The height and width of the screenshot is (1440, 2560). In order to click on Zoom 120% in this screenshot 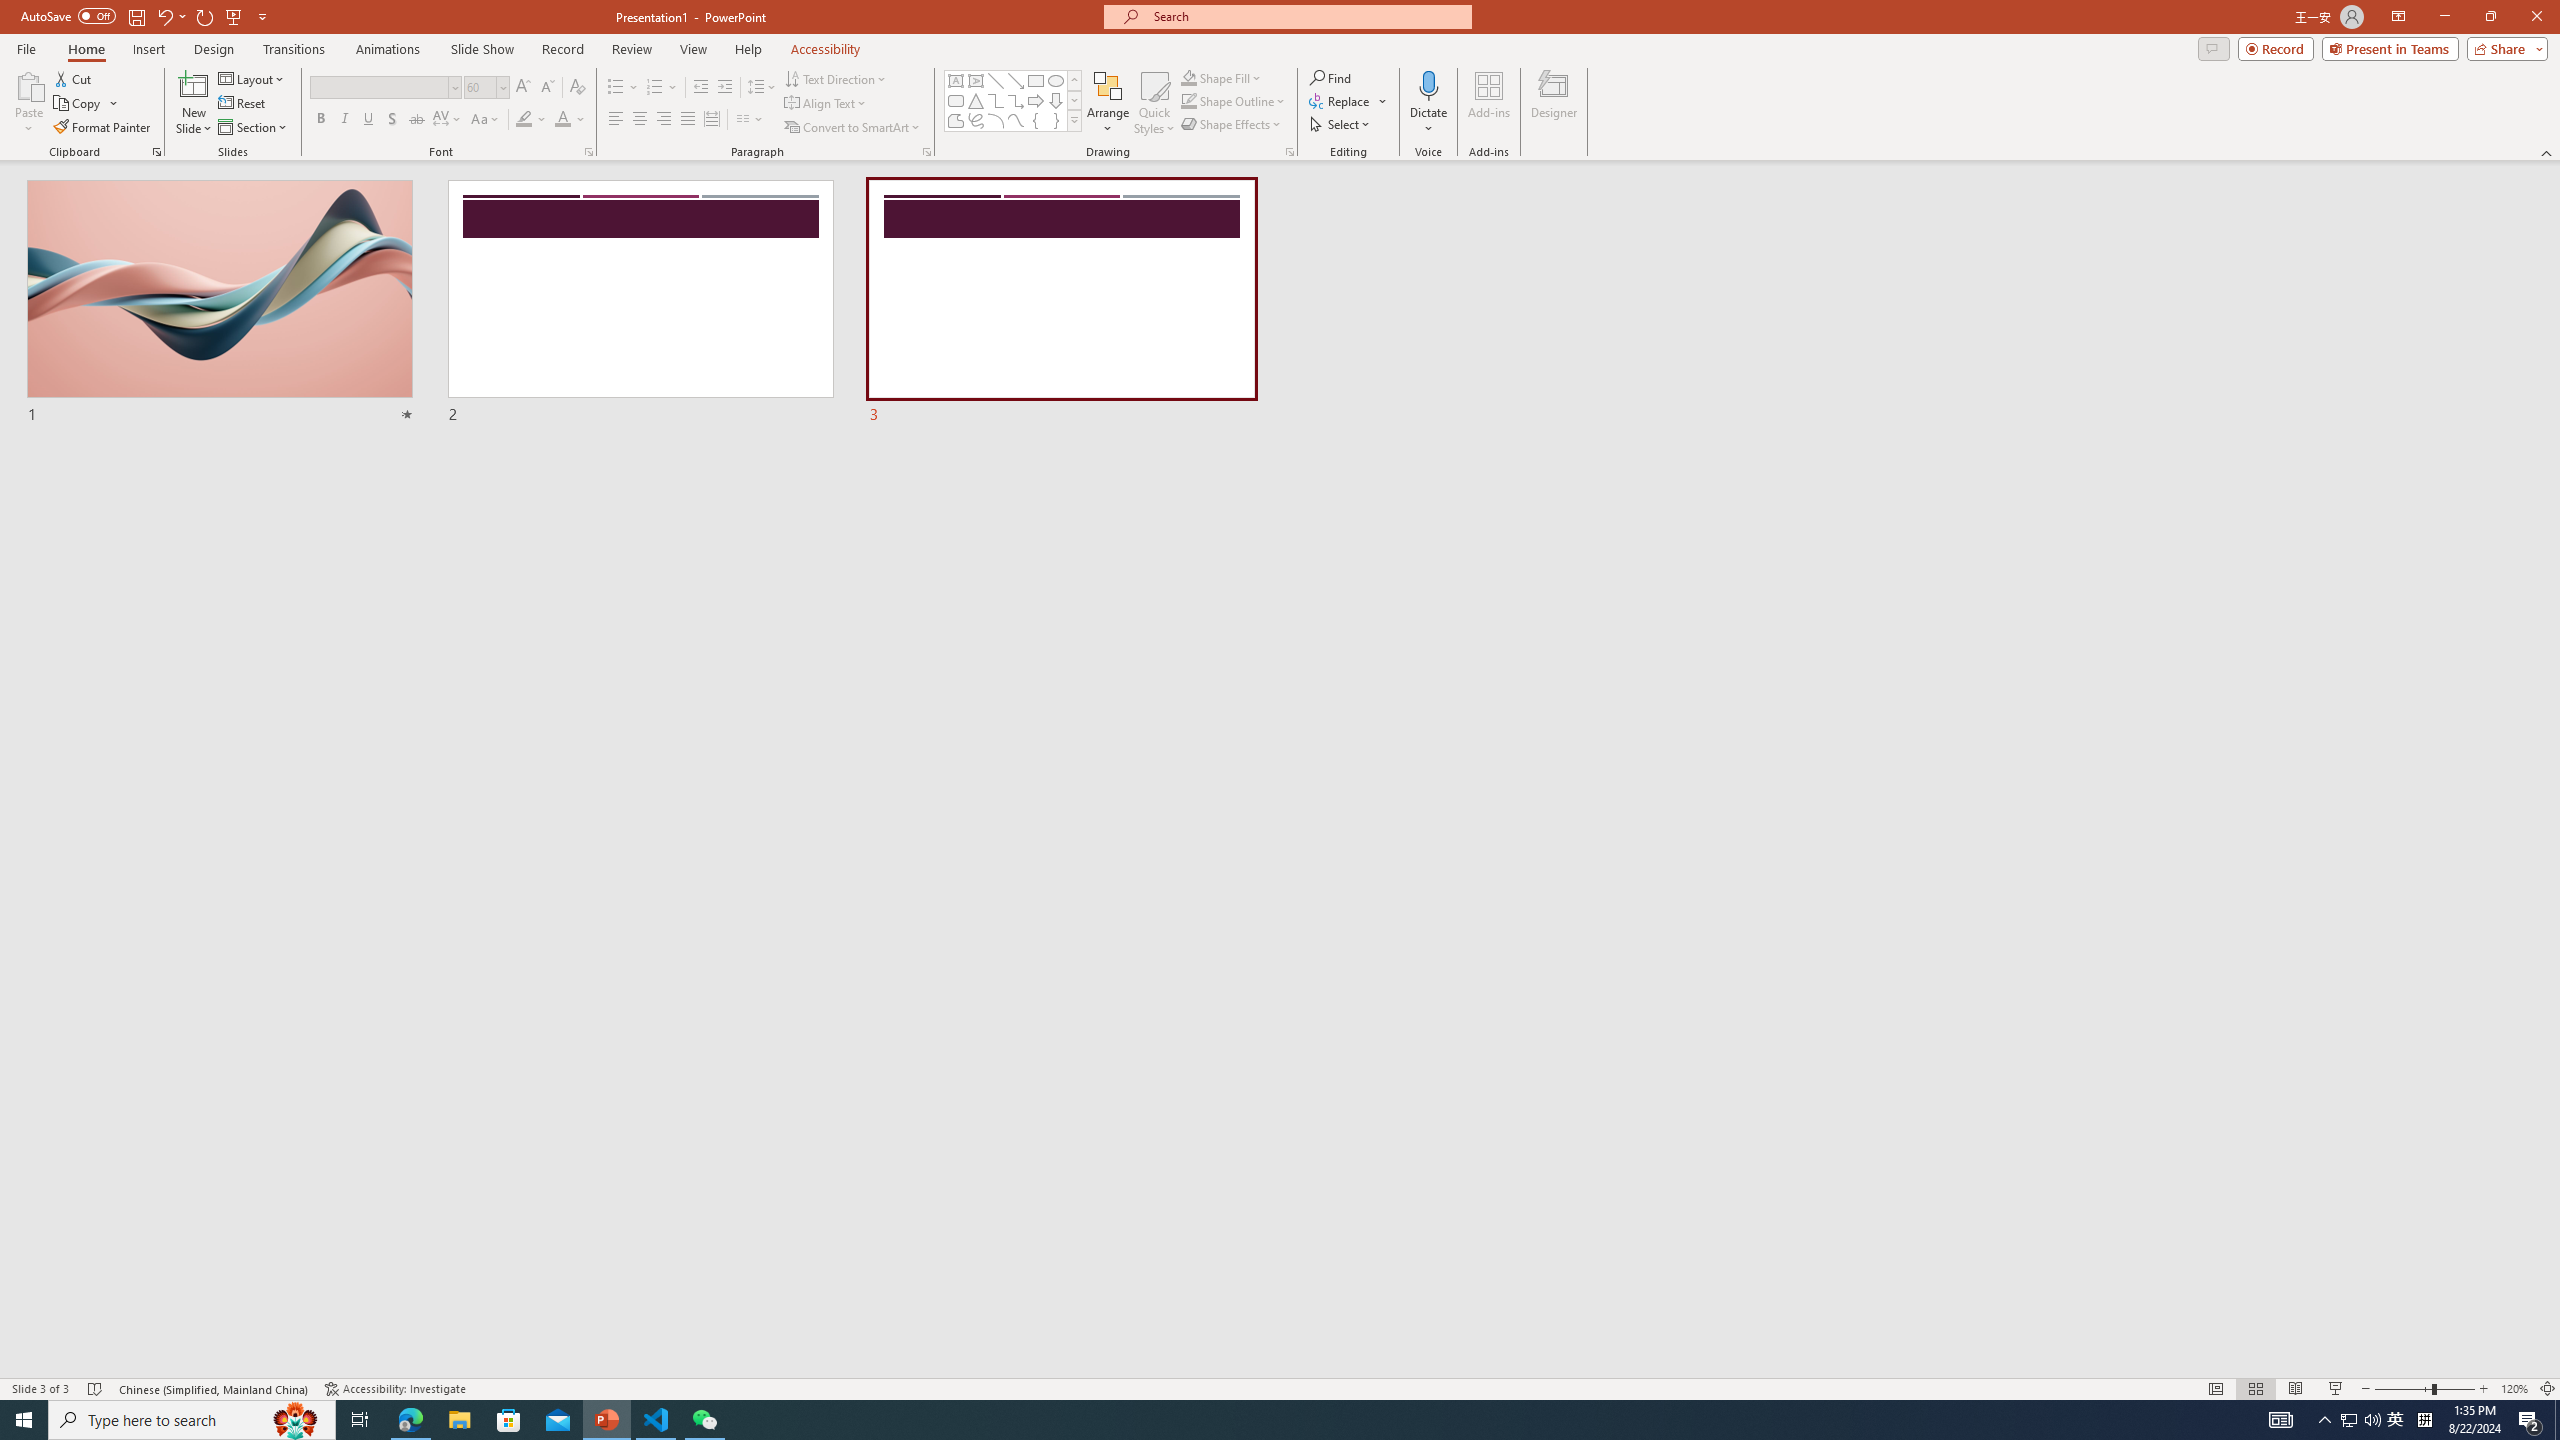, I will do `click(2514, 1389)`.